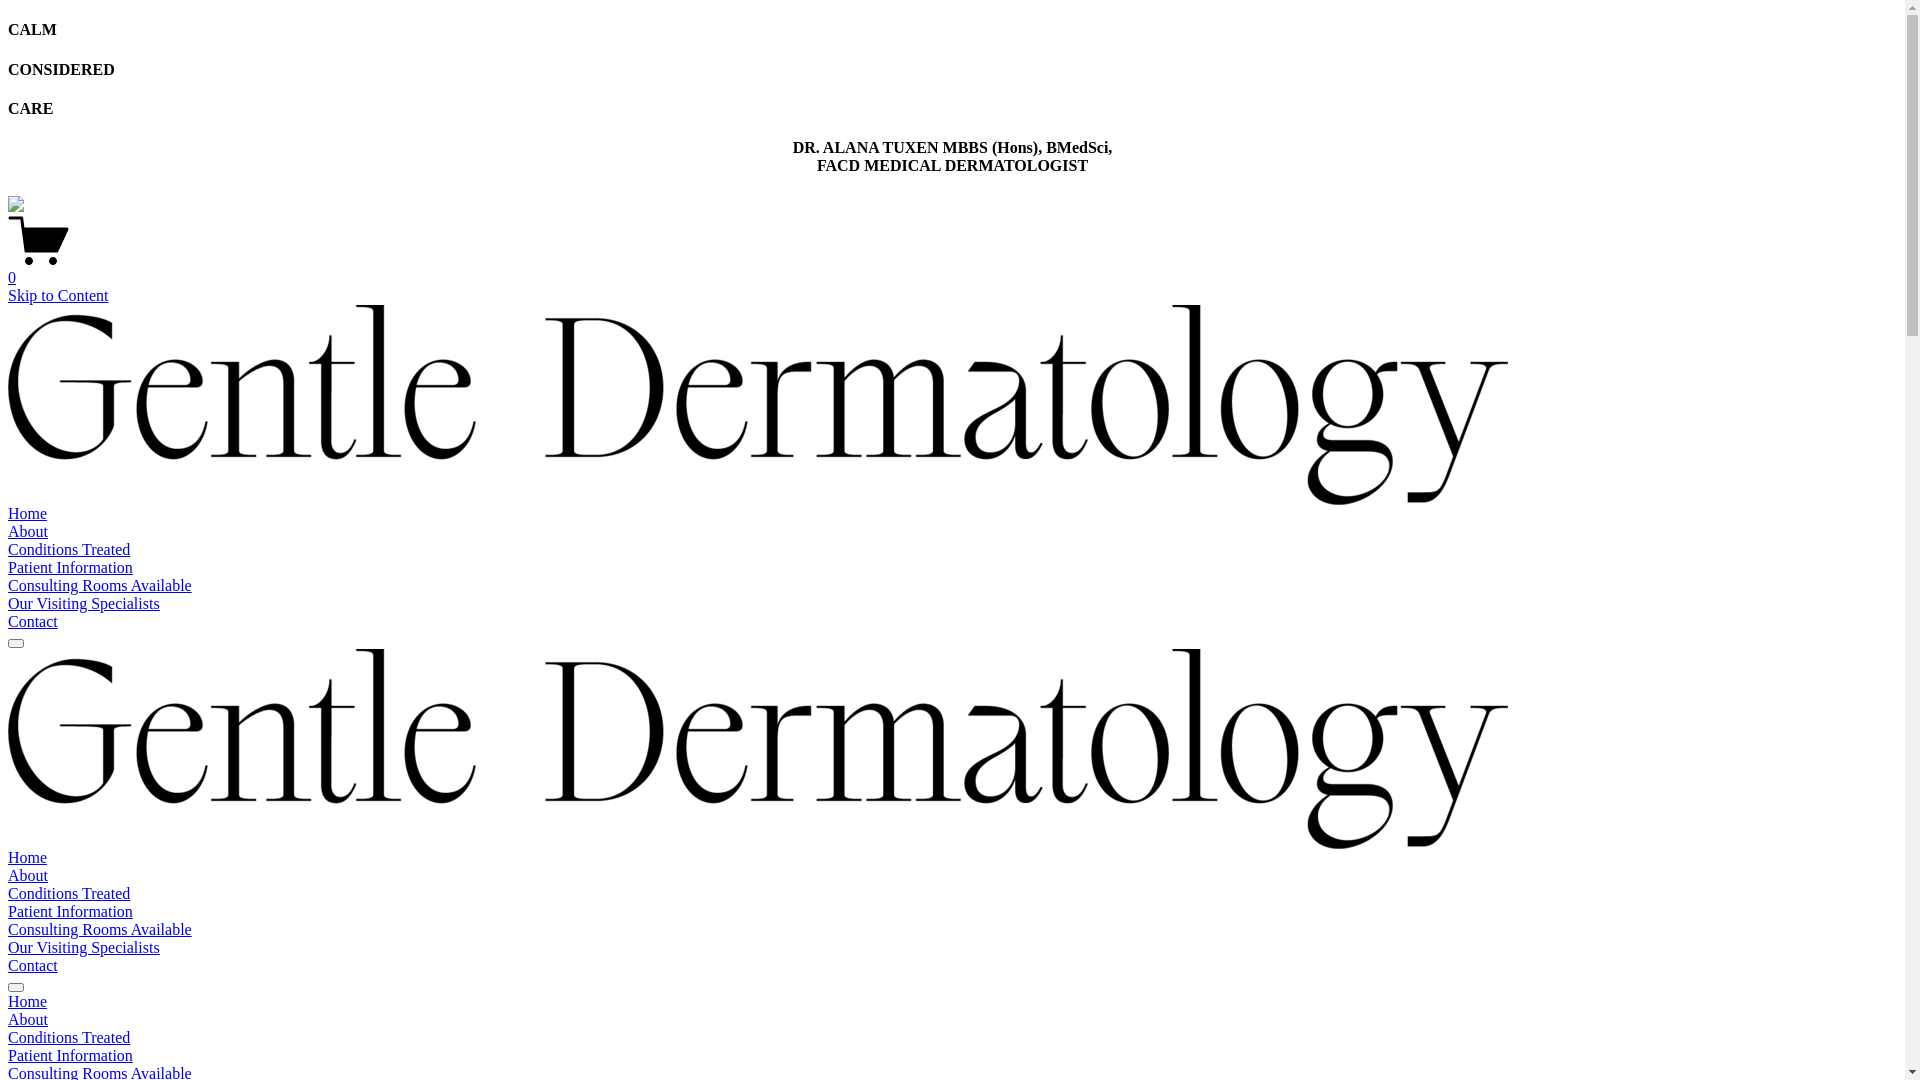  Describe the element at coordinates (84, 604) in the screenshot. I see `Our Visiting Specialists` at that location.